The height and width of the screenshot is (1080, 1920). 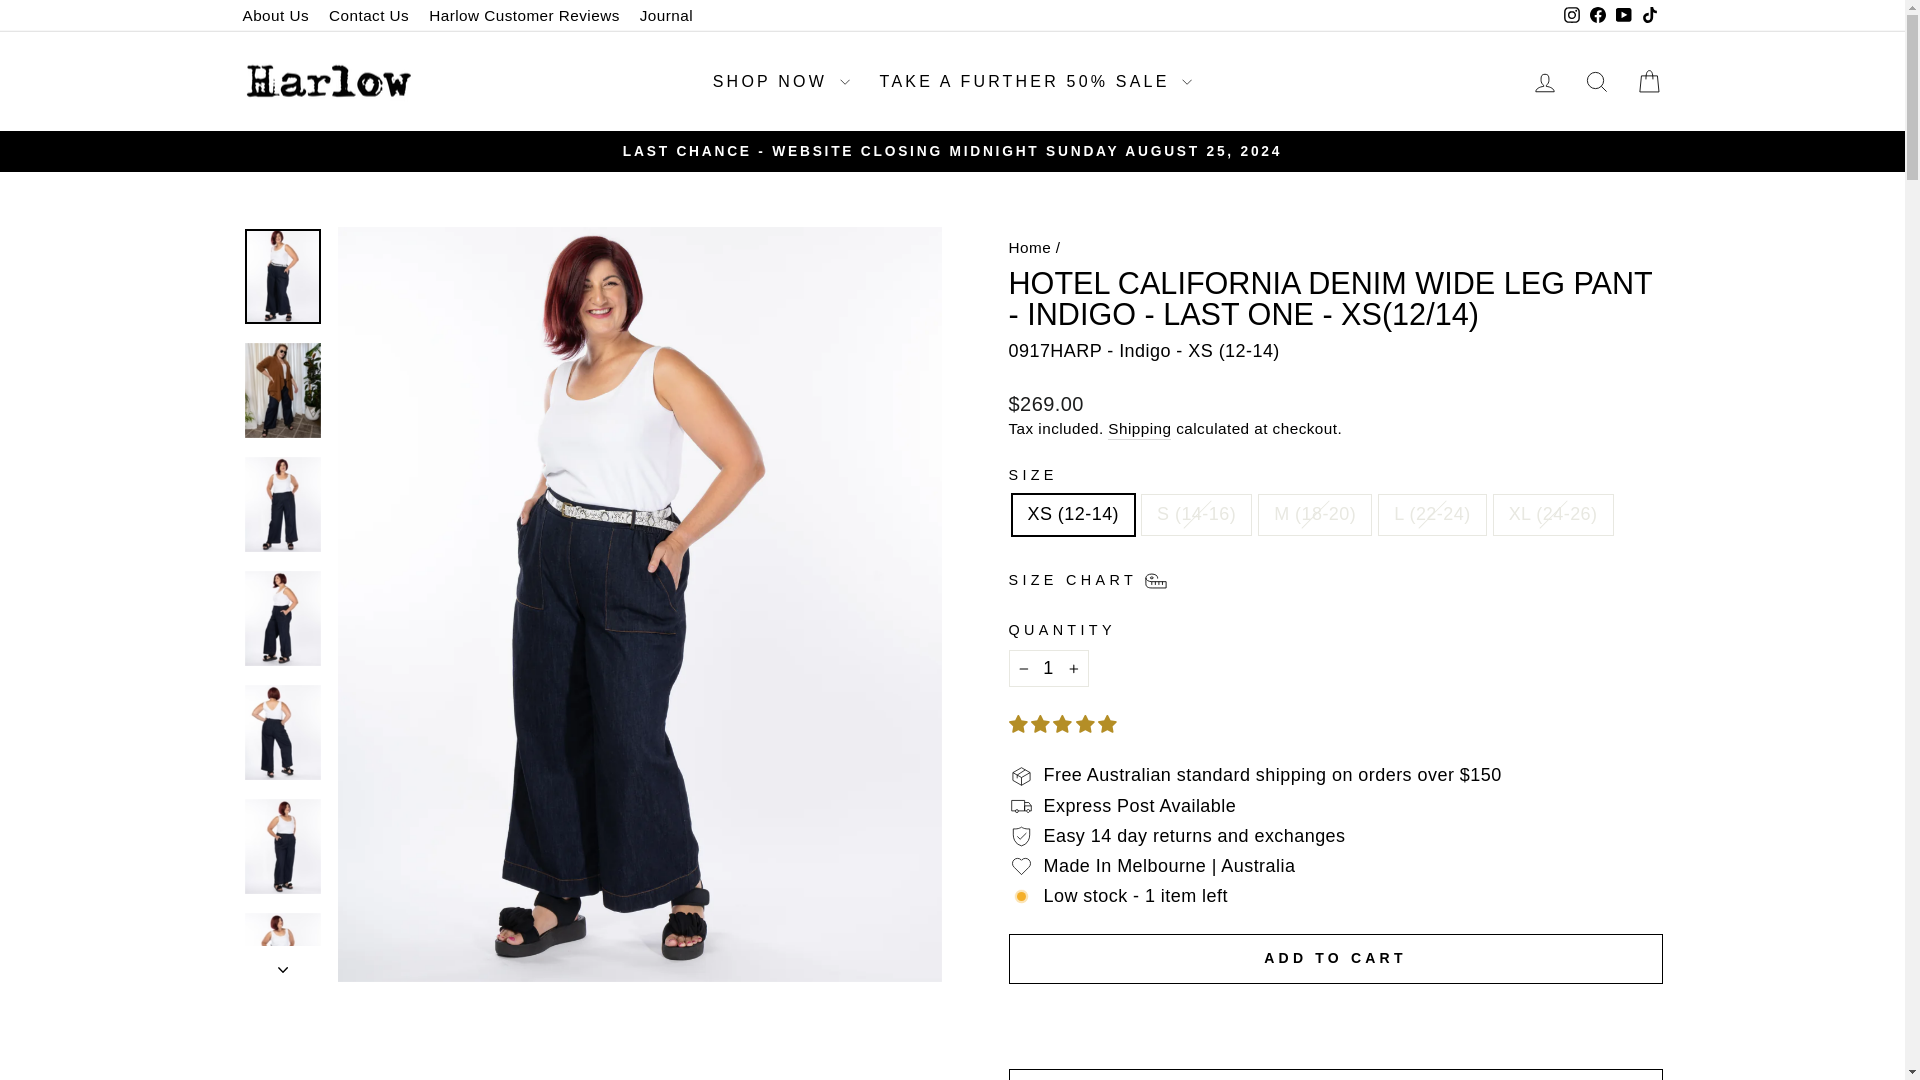 I want to click on instagram, so click(x=1572, y=14).